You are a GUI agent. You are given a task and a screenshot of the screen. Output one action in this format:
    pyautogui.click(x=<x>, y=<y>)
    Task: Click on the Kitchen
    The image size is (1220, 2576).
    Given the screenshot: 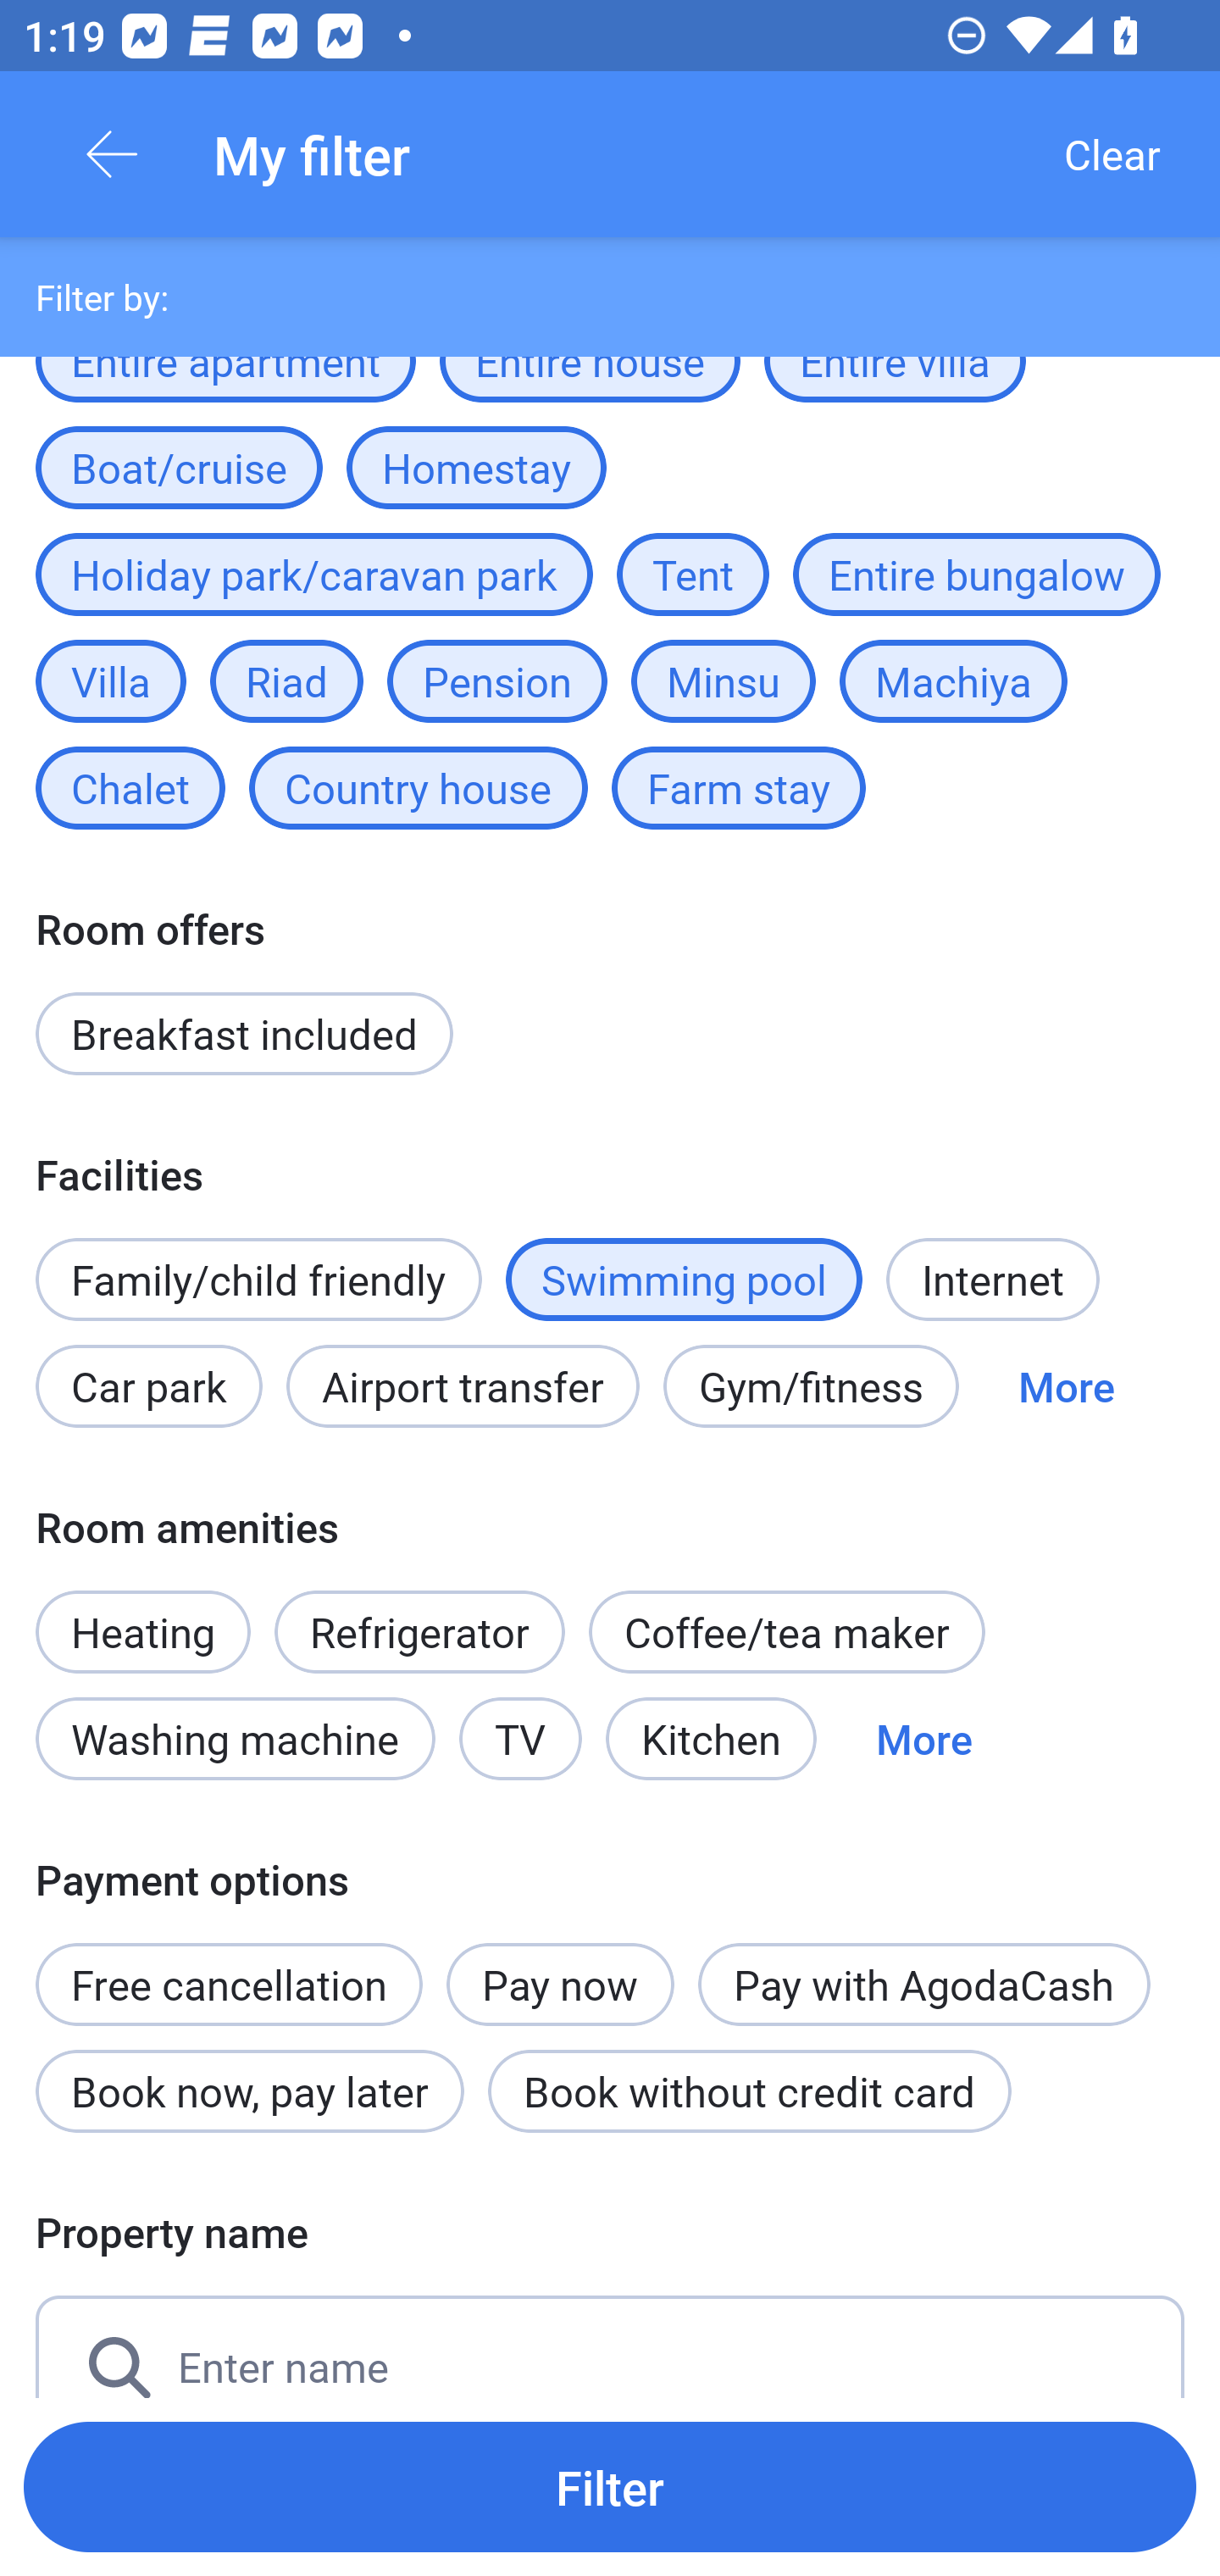 What is the action you would take?
    pyautogui.click(x=711, y=1739)
    